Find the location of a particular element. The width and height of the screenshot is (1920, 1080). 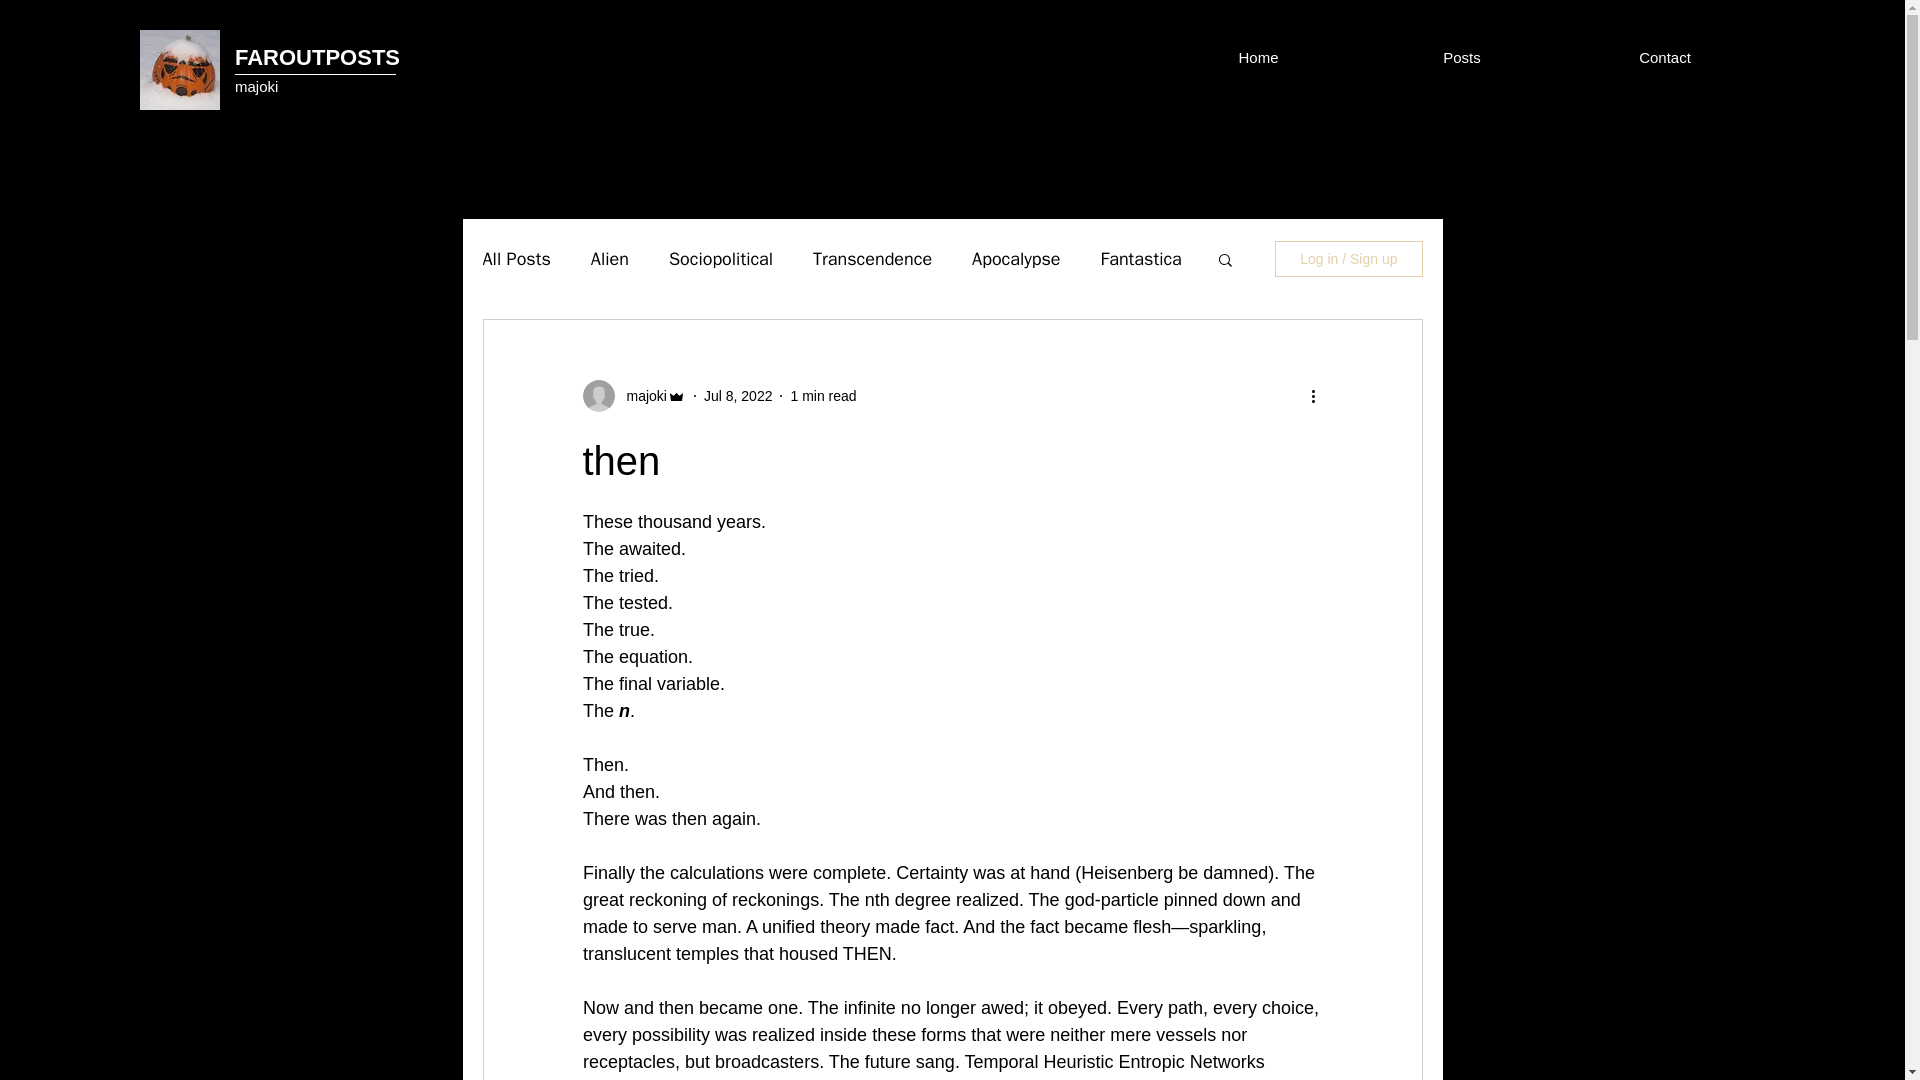

Contact is located at coordinates (1664, 56).